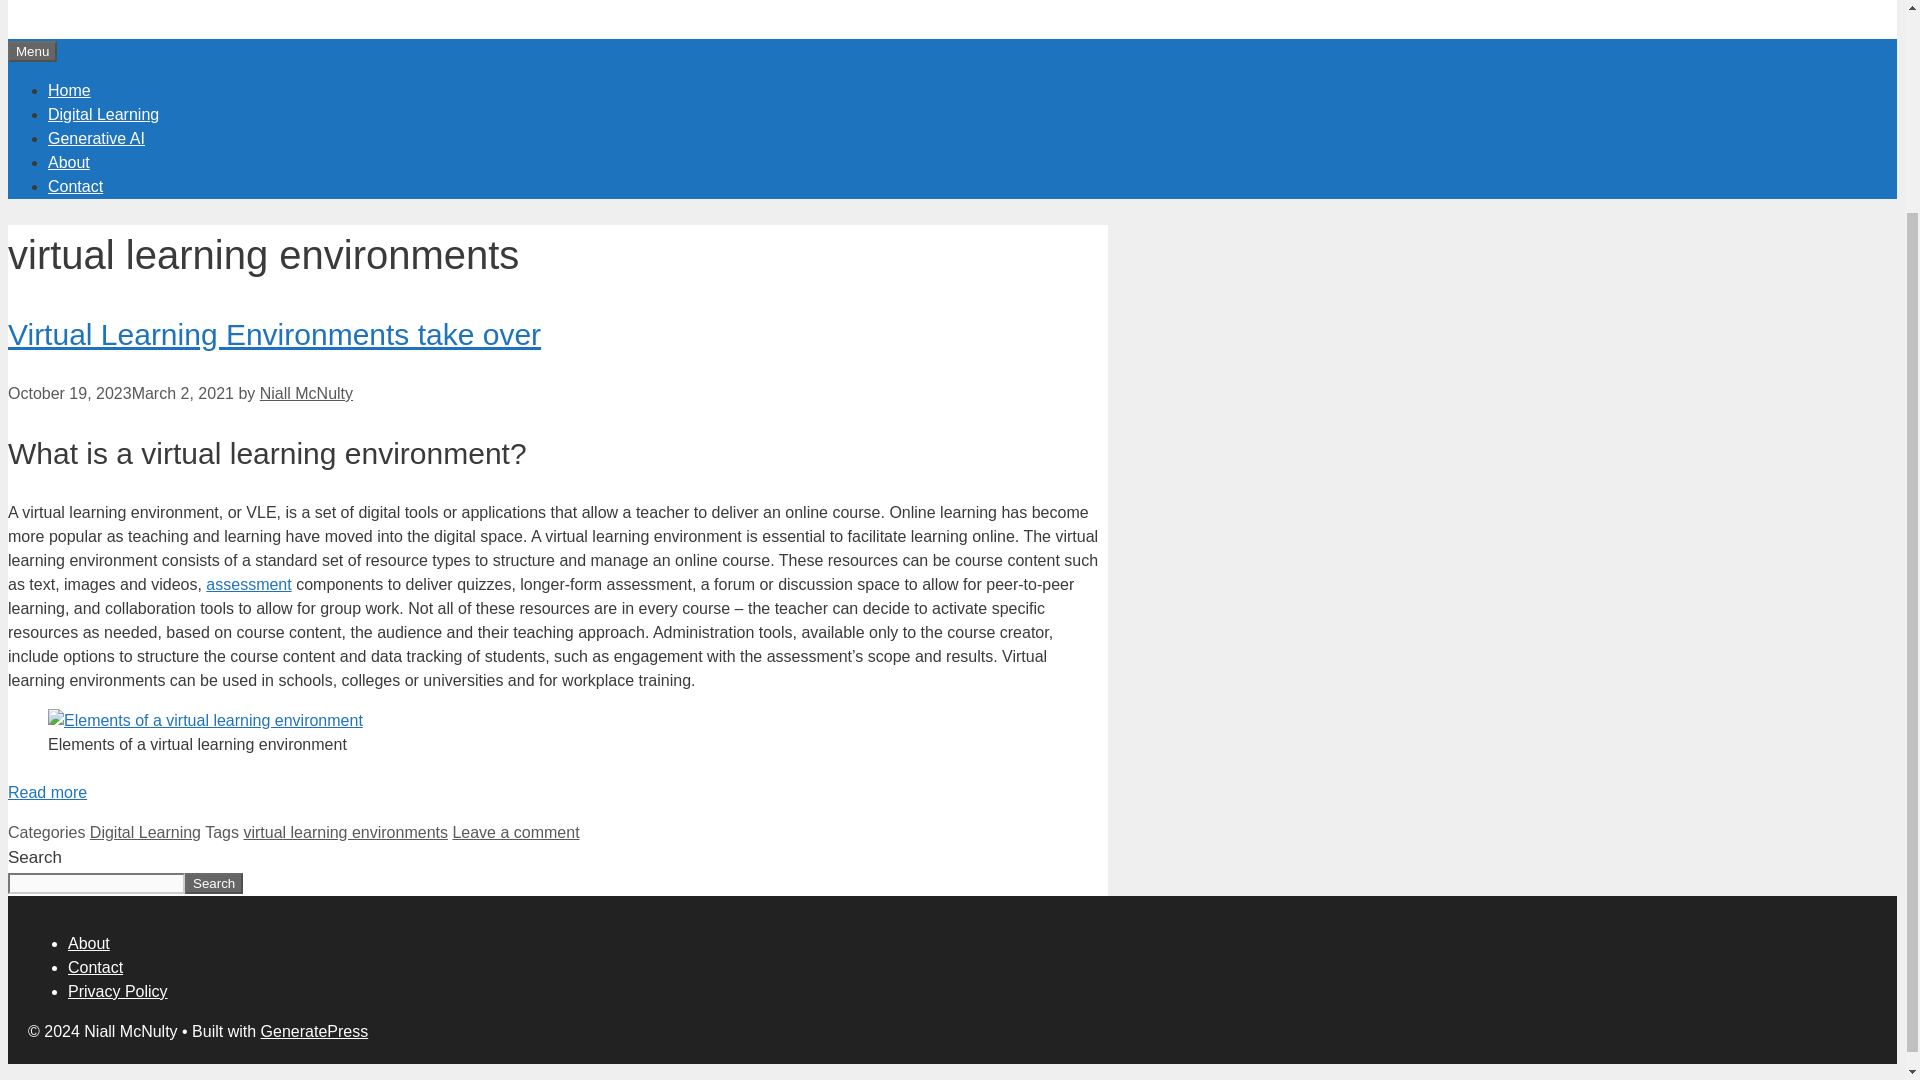  What do you see at coordinates (32, 51) in the screenshot?
I see `Menu` at bounding box center [32, 51].